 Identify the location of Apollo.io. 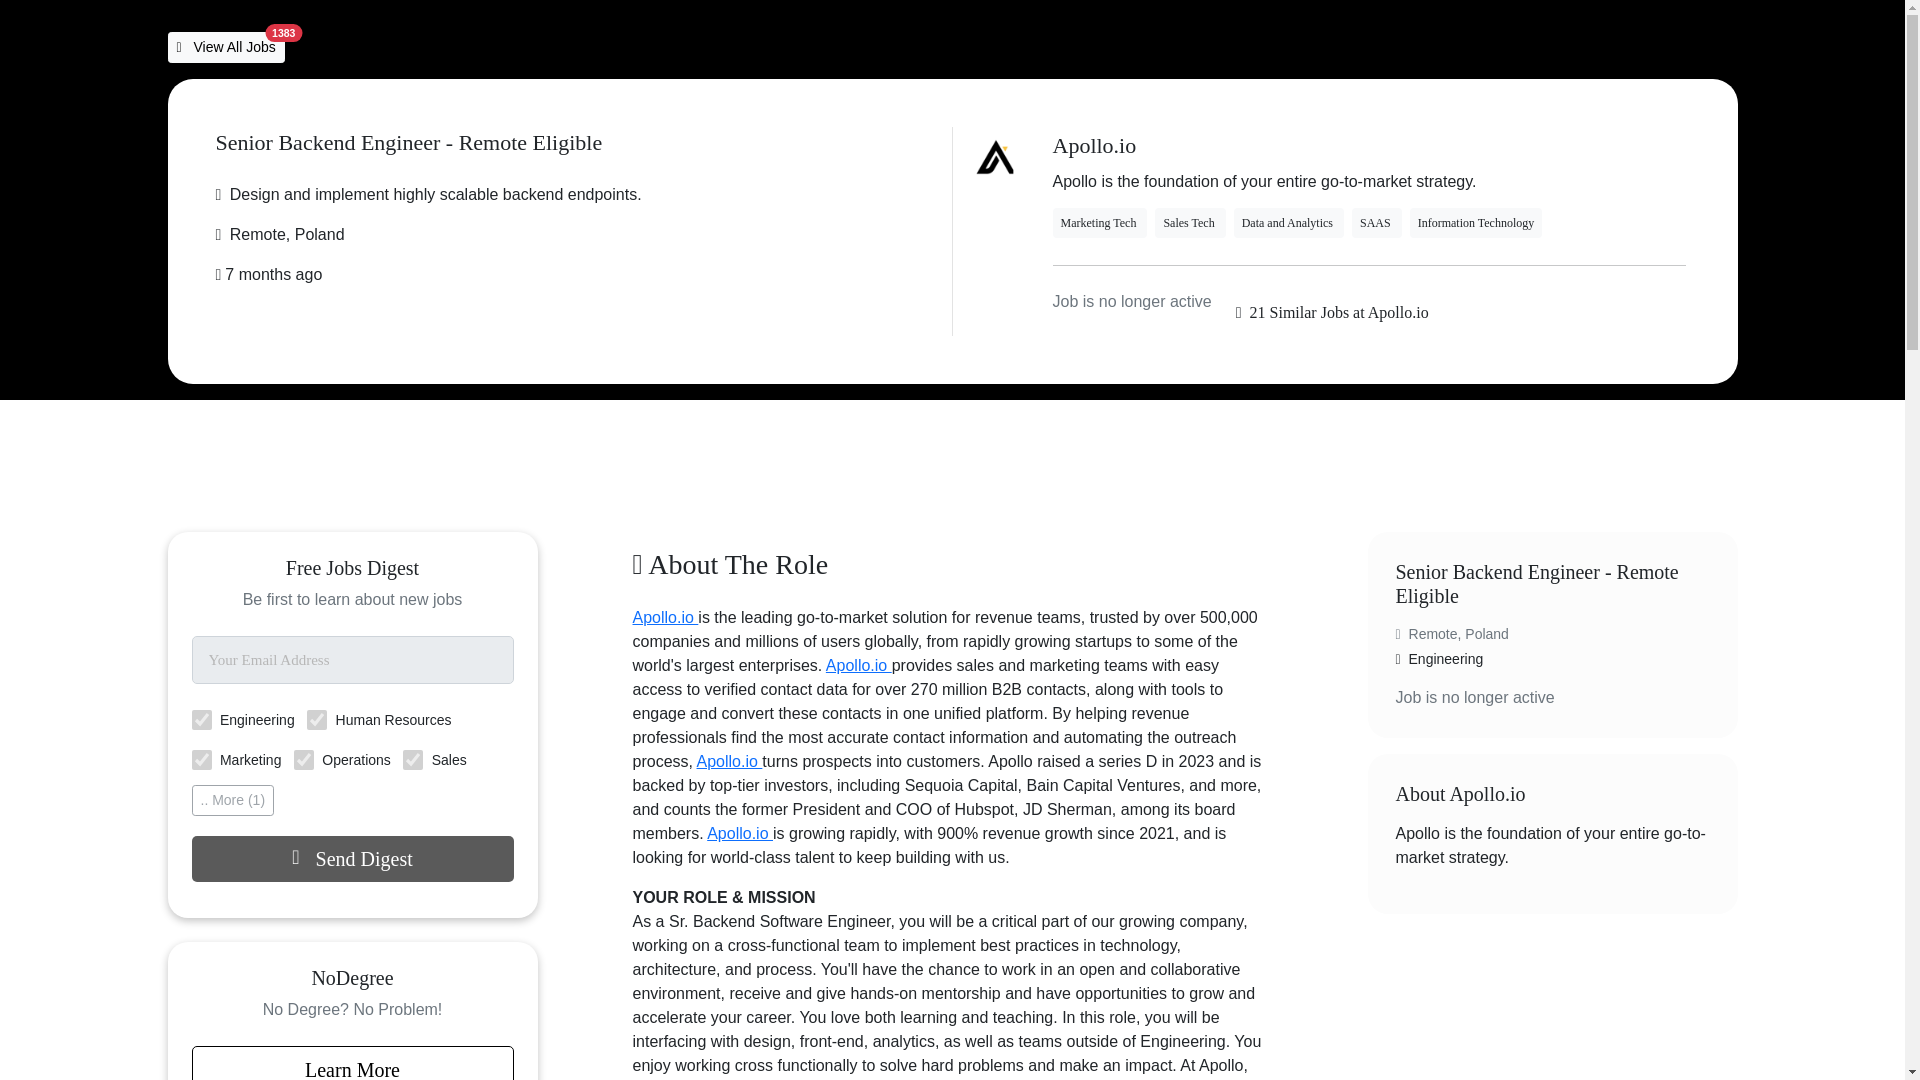
(740, 834).